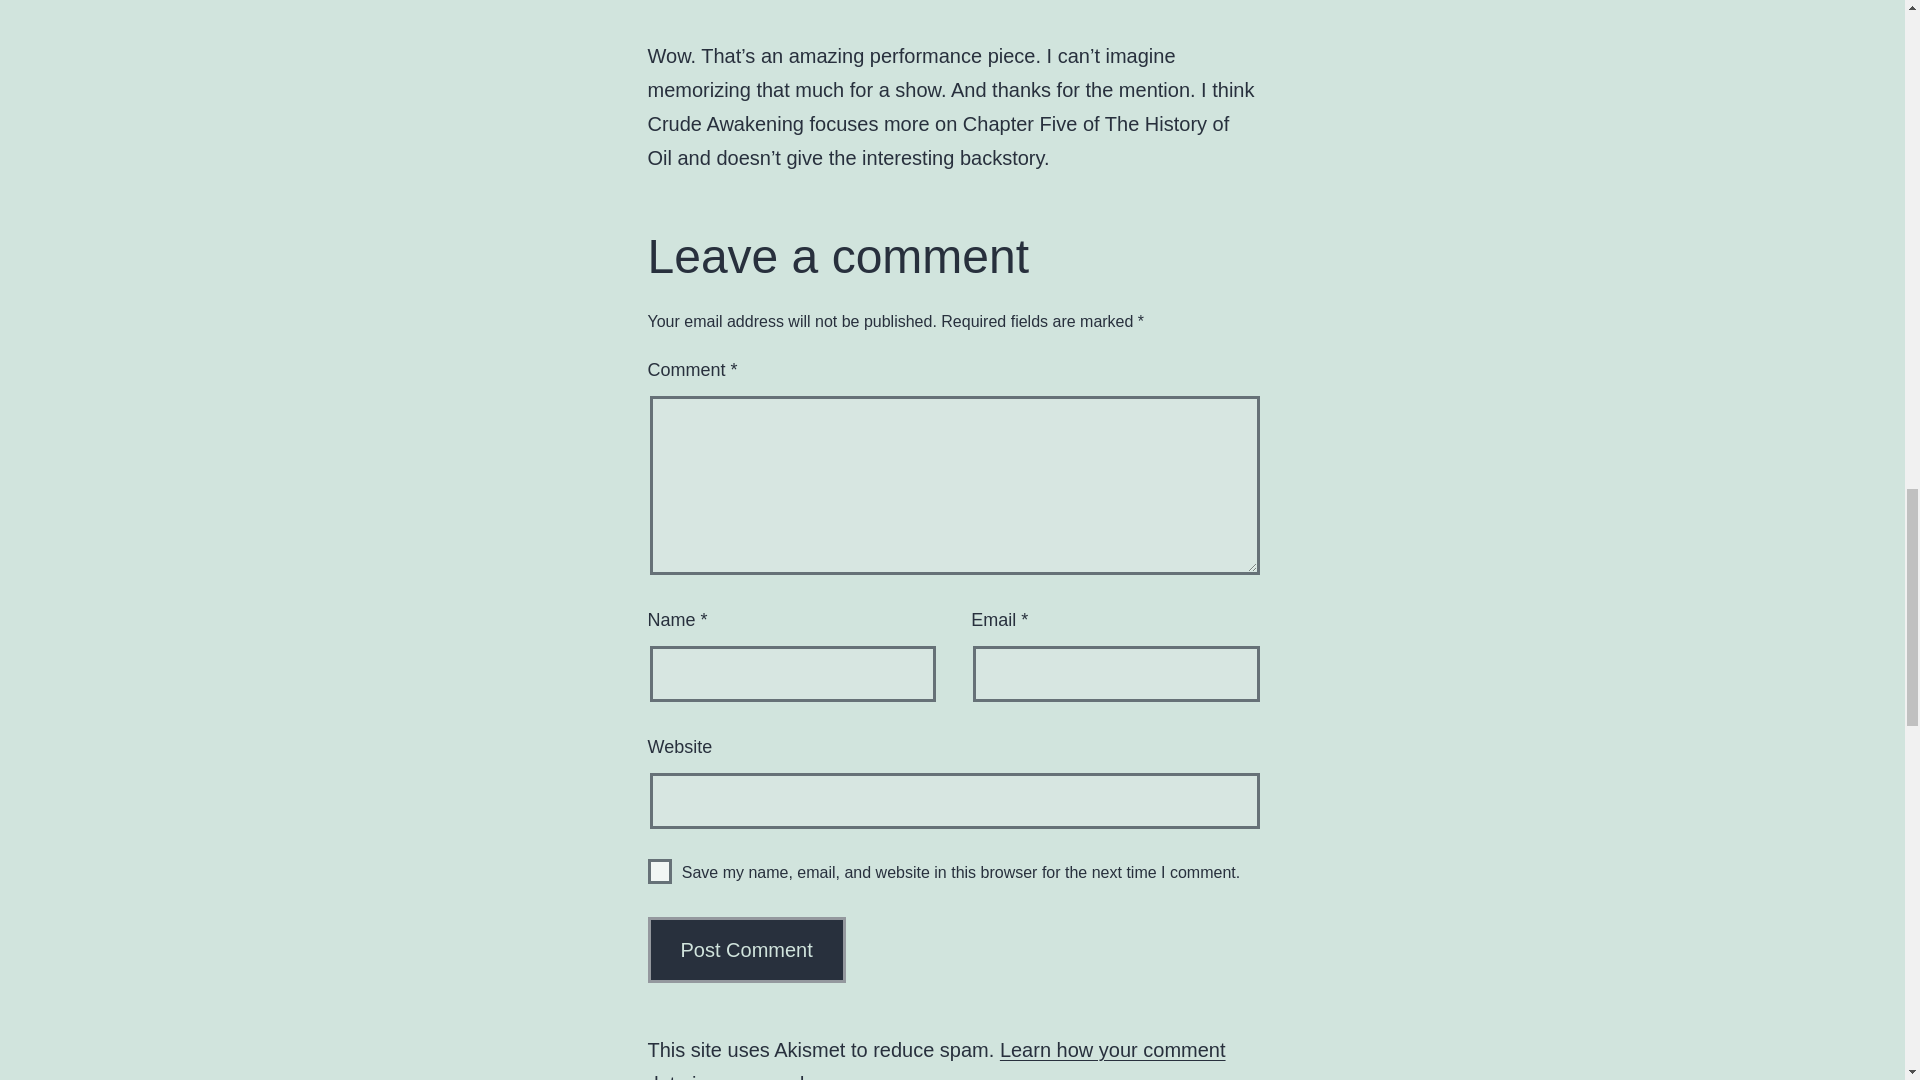 This screenshot has width=1920, height=1080. What do you see at coordinates (937, 1059) in the screenshot?
I see `Learn how your comment data is processed` at bounding box center [937, 1059].